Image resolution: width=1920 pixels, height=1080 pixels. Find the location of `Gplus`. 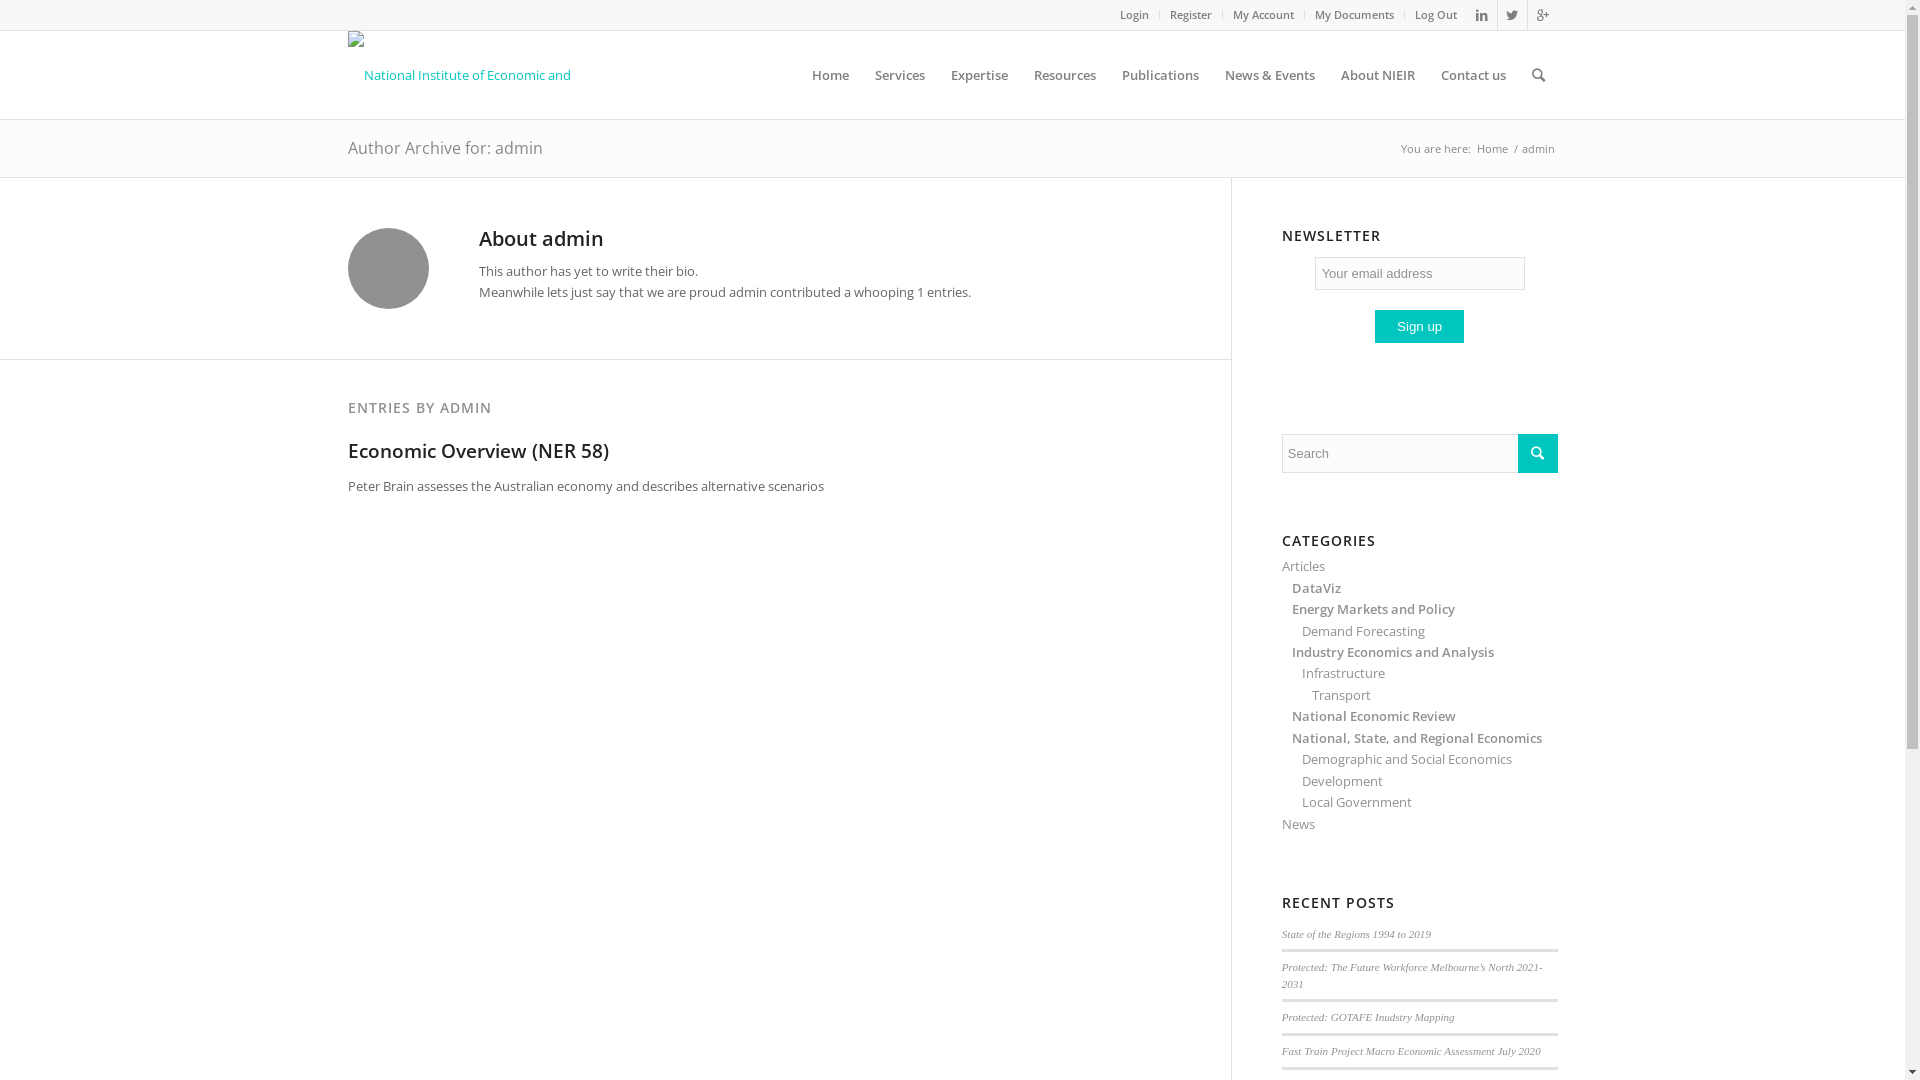

Gplus is located at coordinates (1543, 15).